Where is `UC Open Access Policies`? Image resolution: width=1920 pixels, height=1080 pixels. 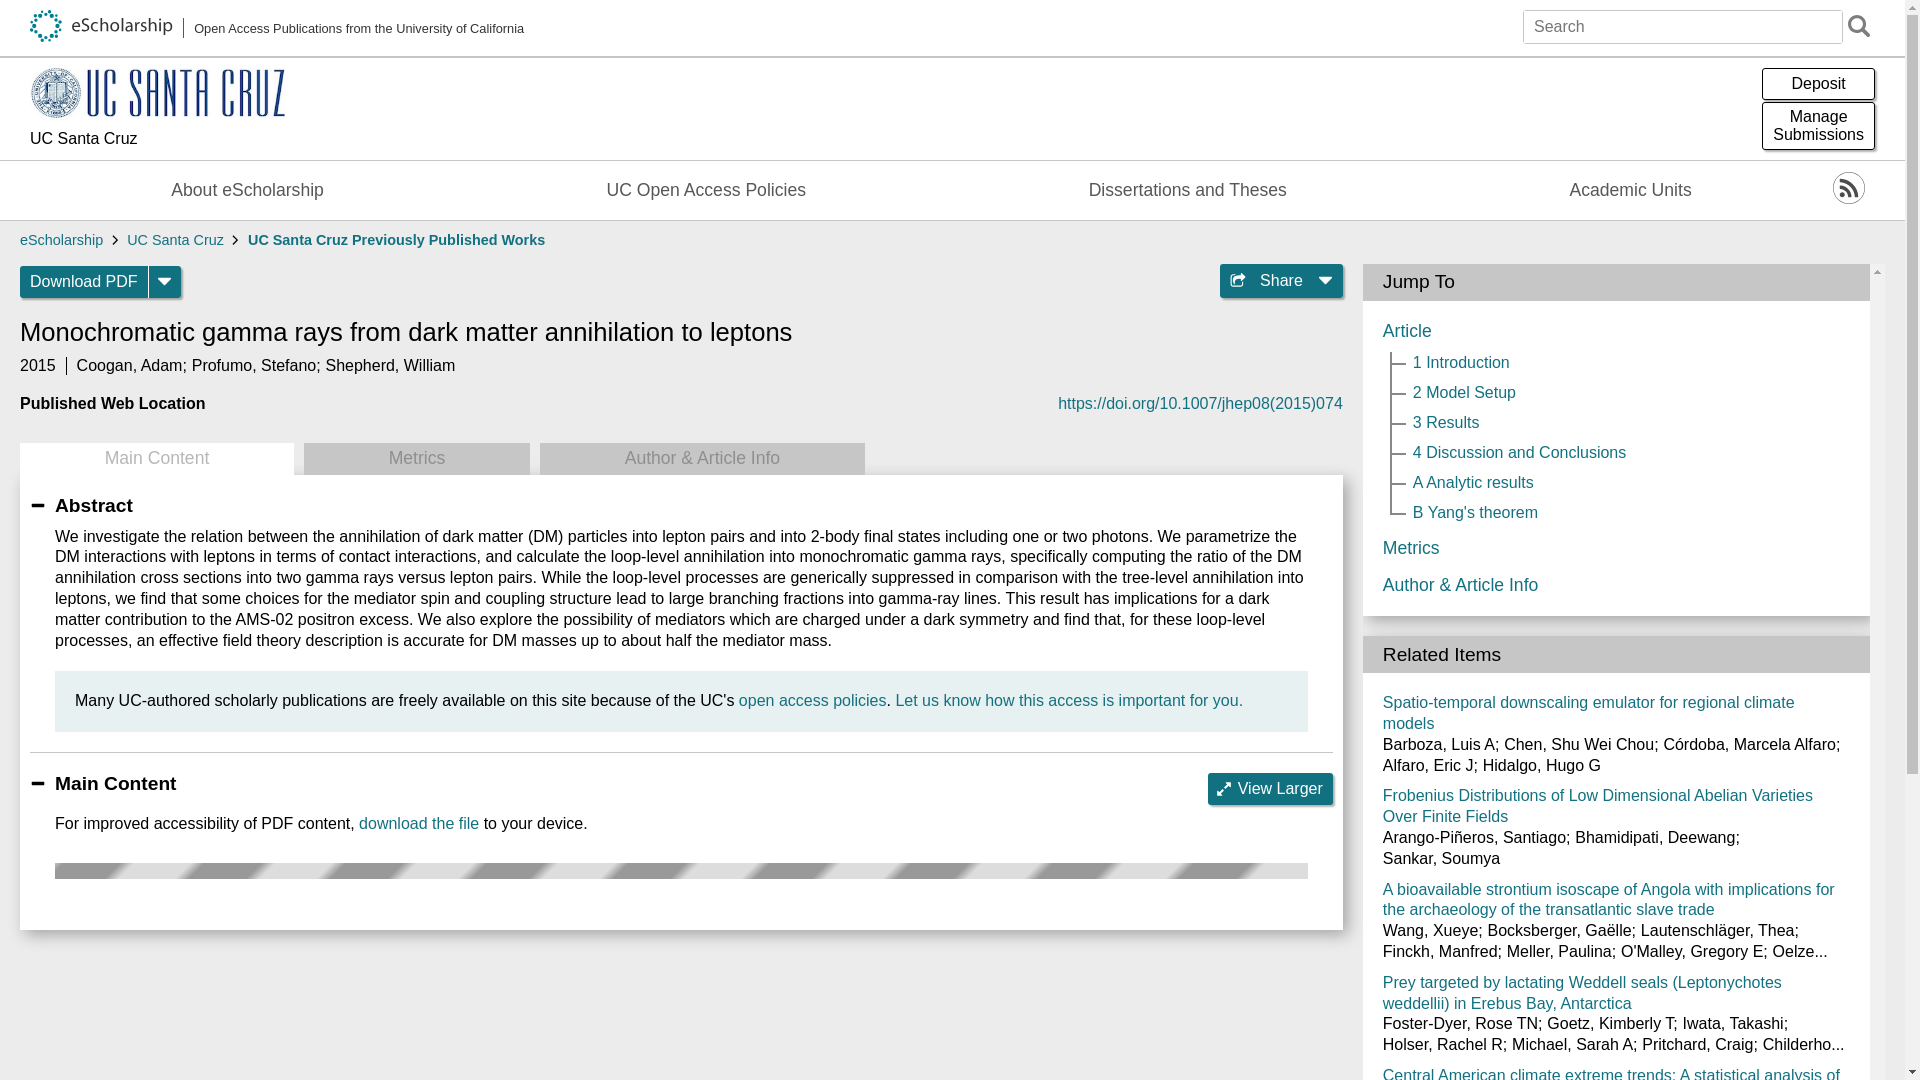
UC Open Access Policies is located at coordinates (706, 190).